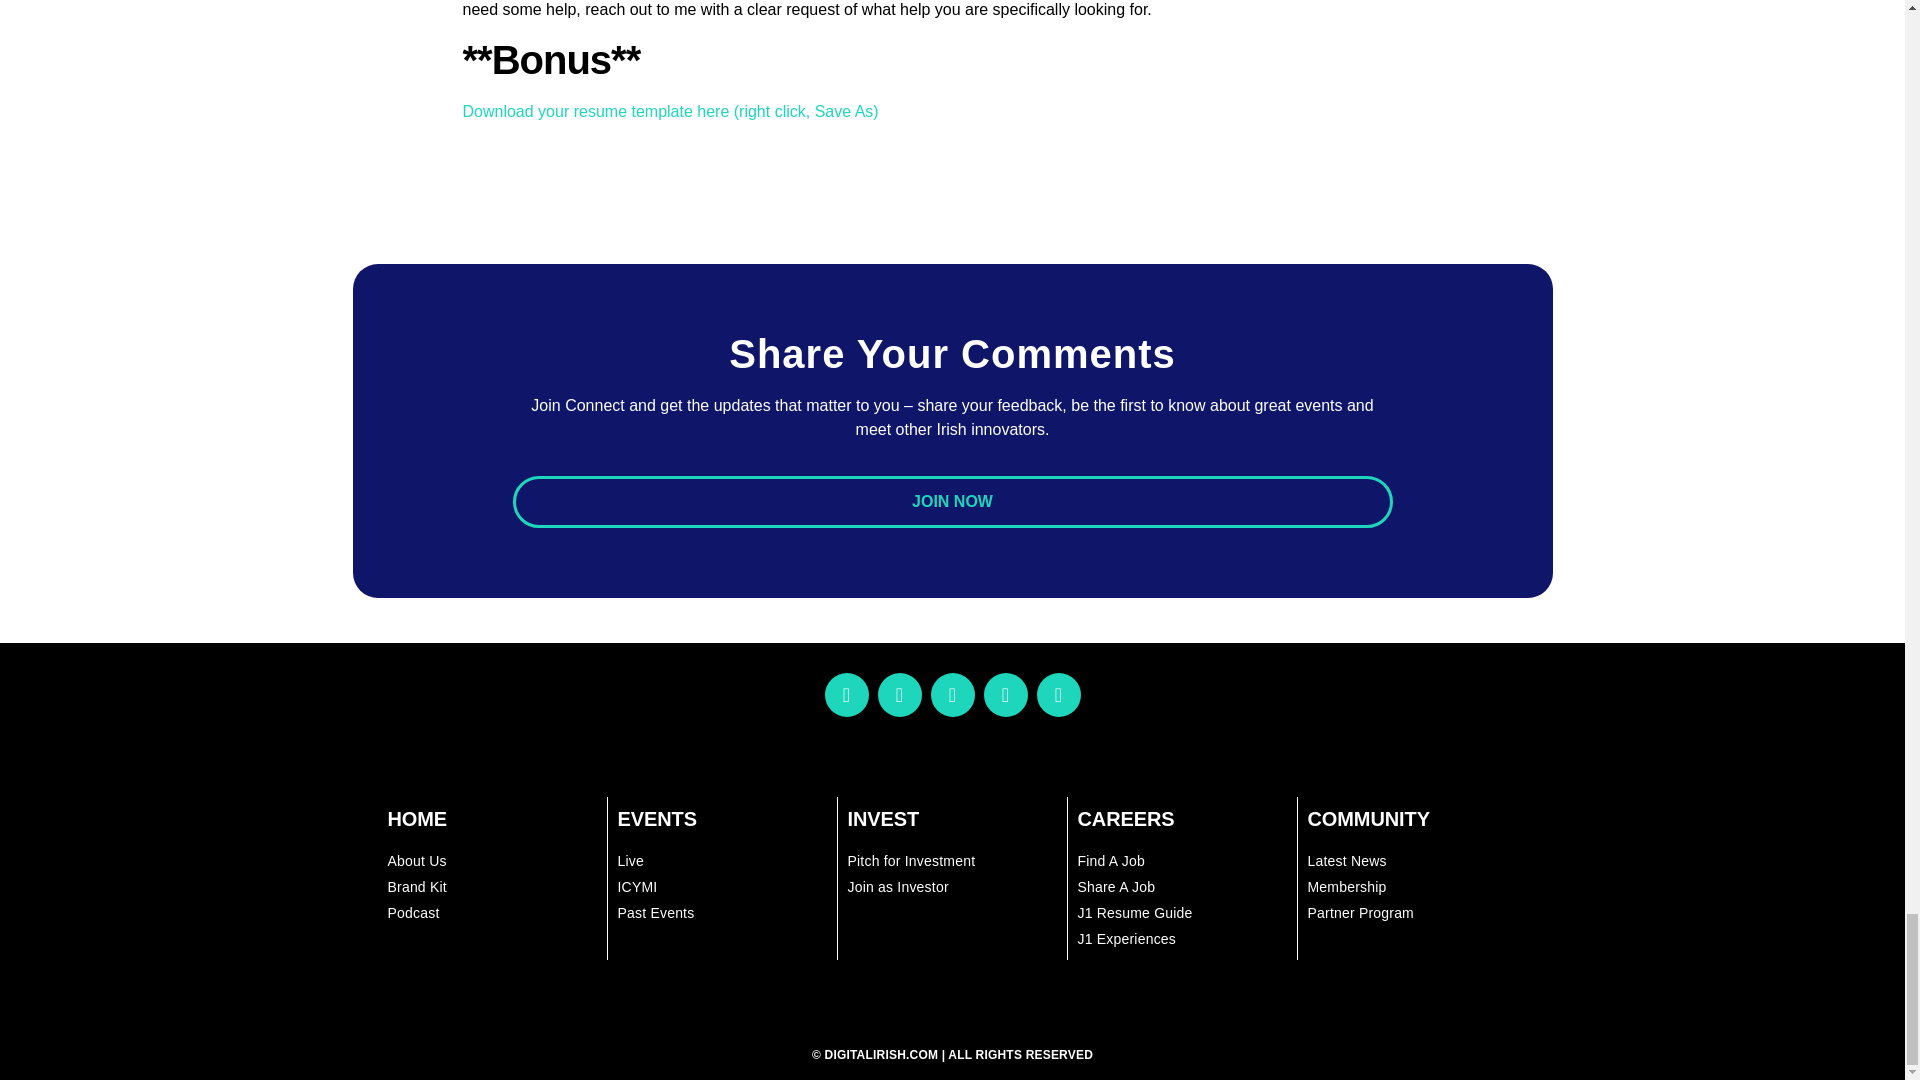  I want to click on JOIN NOW, so click(952, 502).